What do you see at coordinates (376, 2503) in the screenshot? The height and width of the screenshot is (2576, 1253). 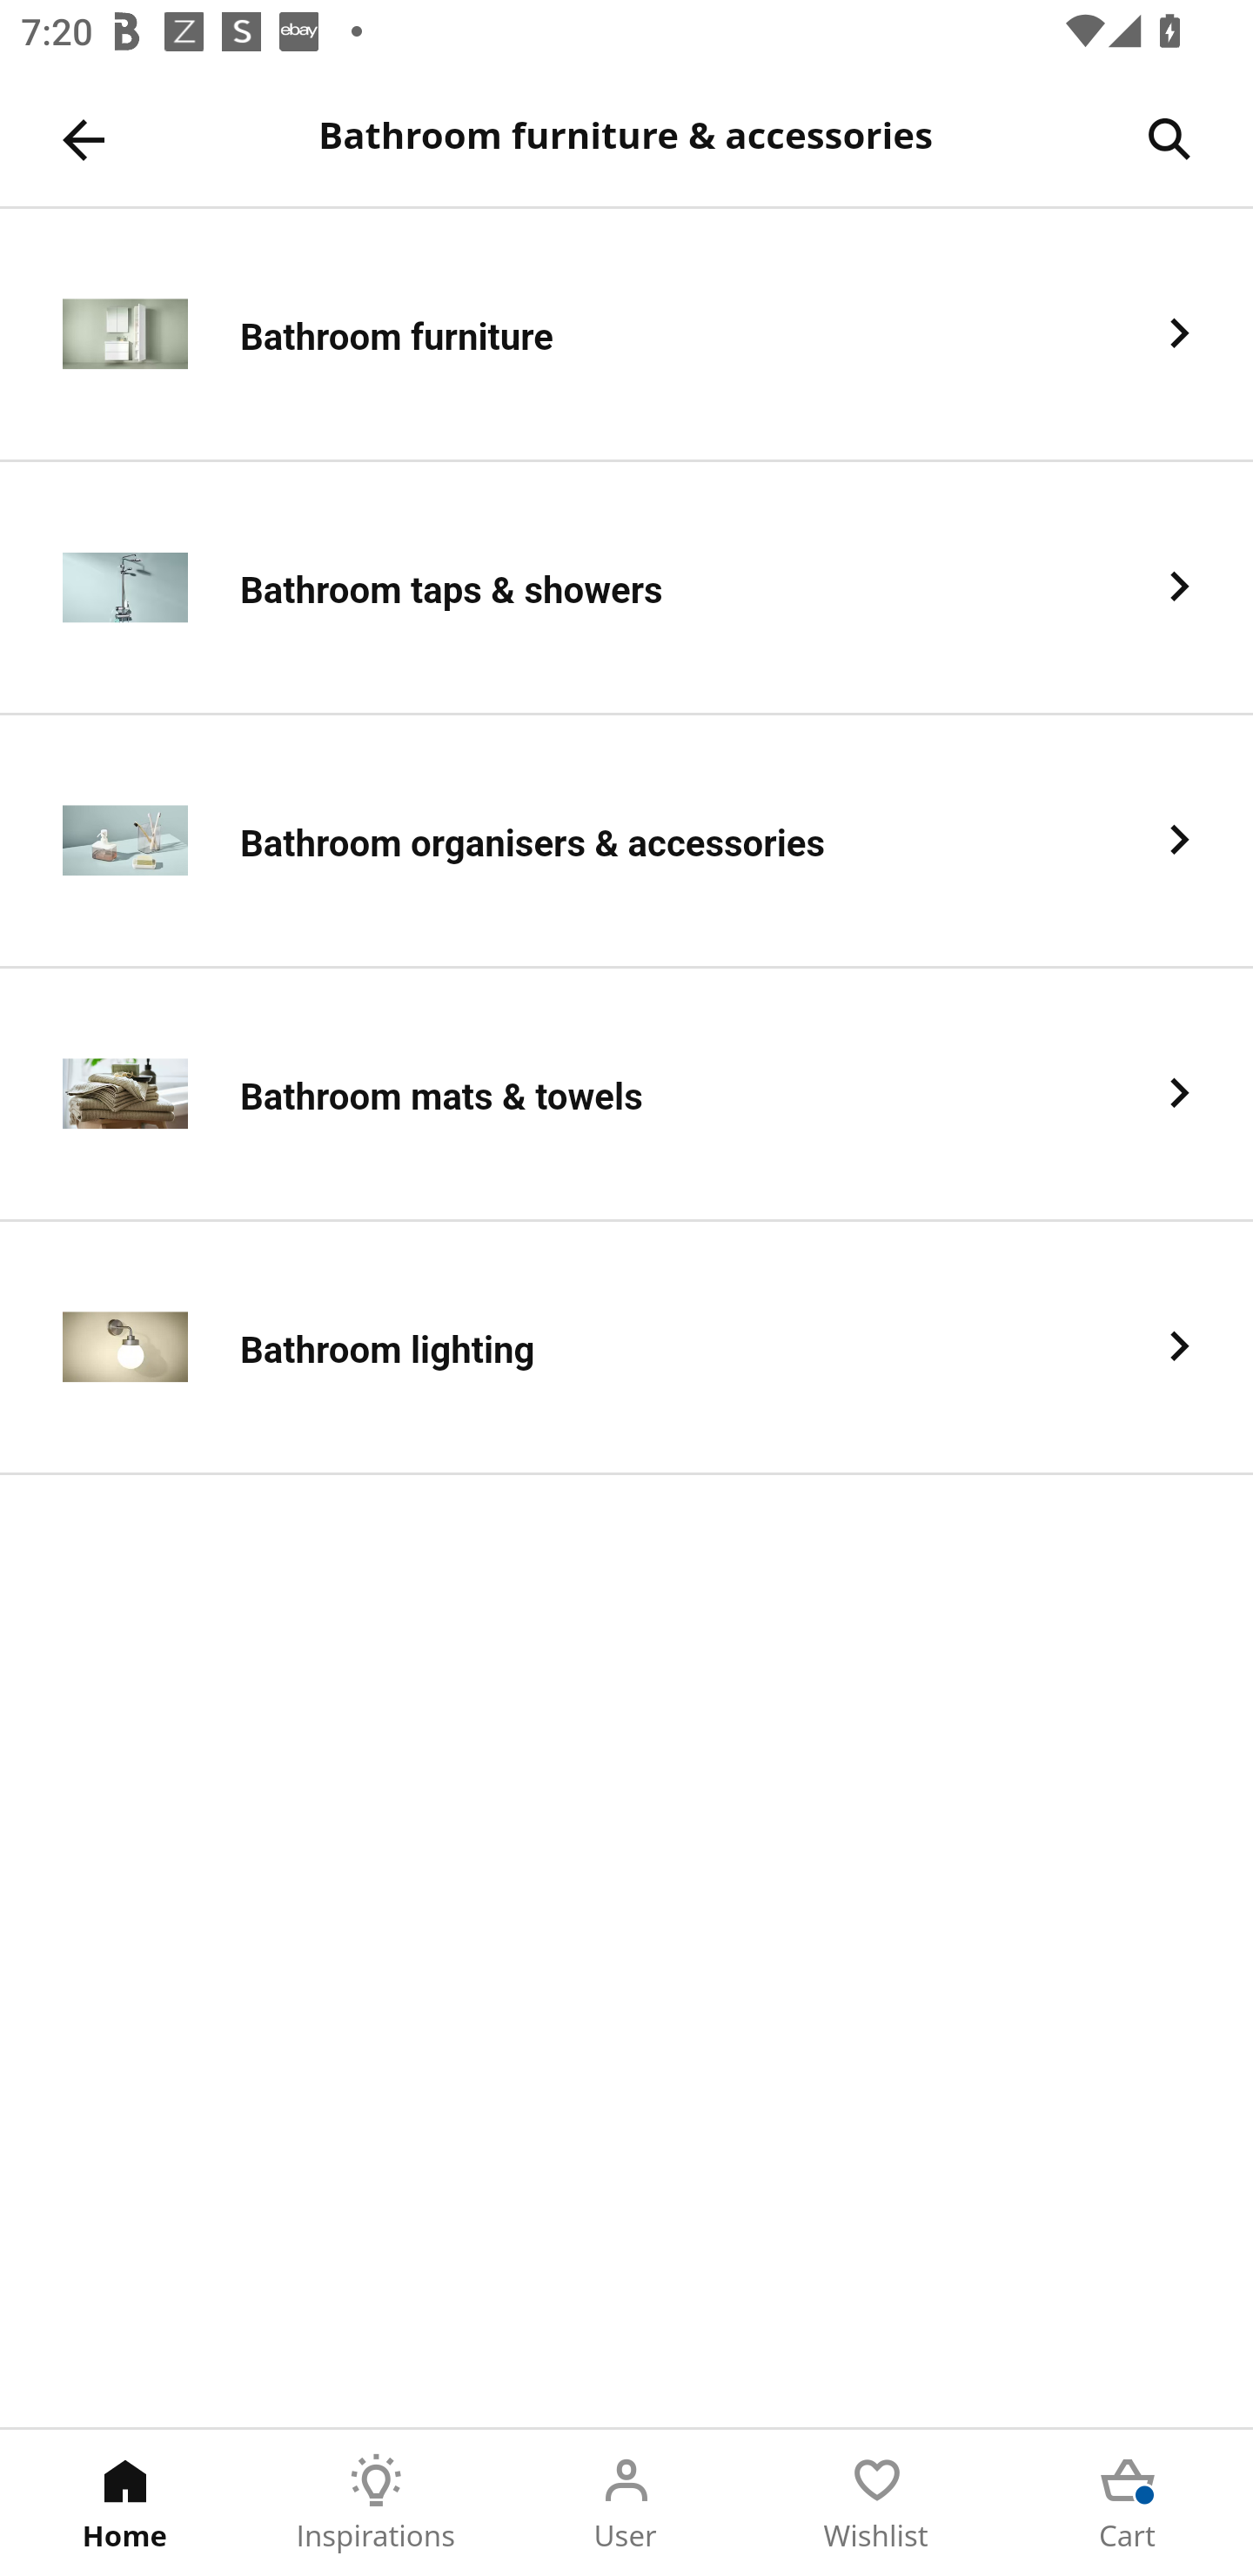 I see `Inspirations
Tab 2 of 5` at bounding box center [376, 2503].